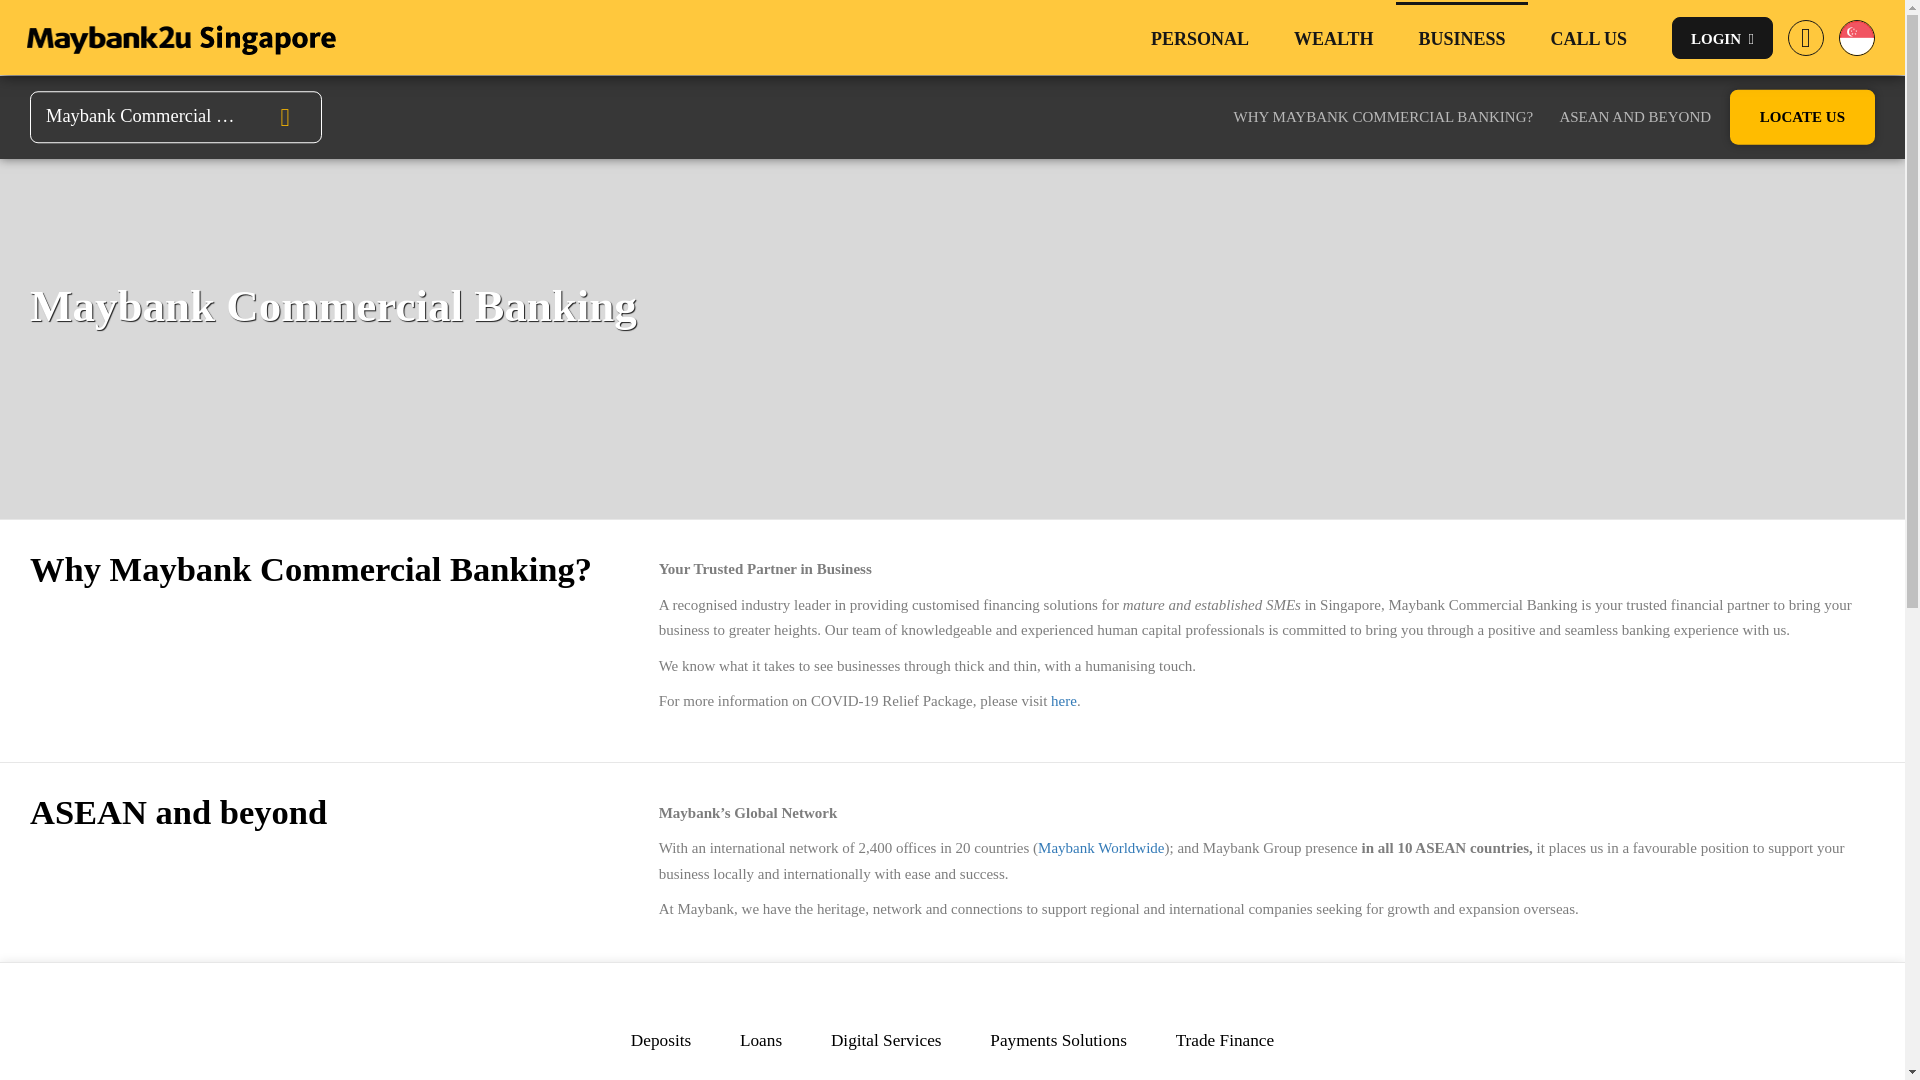 This screenshot has width=1920, height=1080. What do you see at coordinates (178, 36) in the screenshot?
I see `Maybank2u.com.sg` at bounding box center [178, 36].